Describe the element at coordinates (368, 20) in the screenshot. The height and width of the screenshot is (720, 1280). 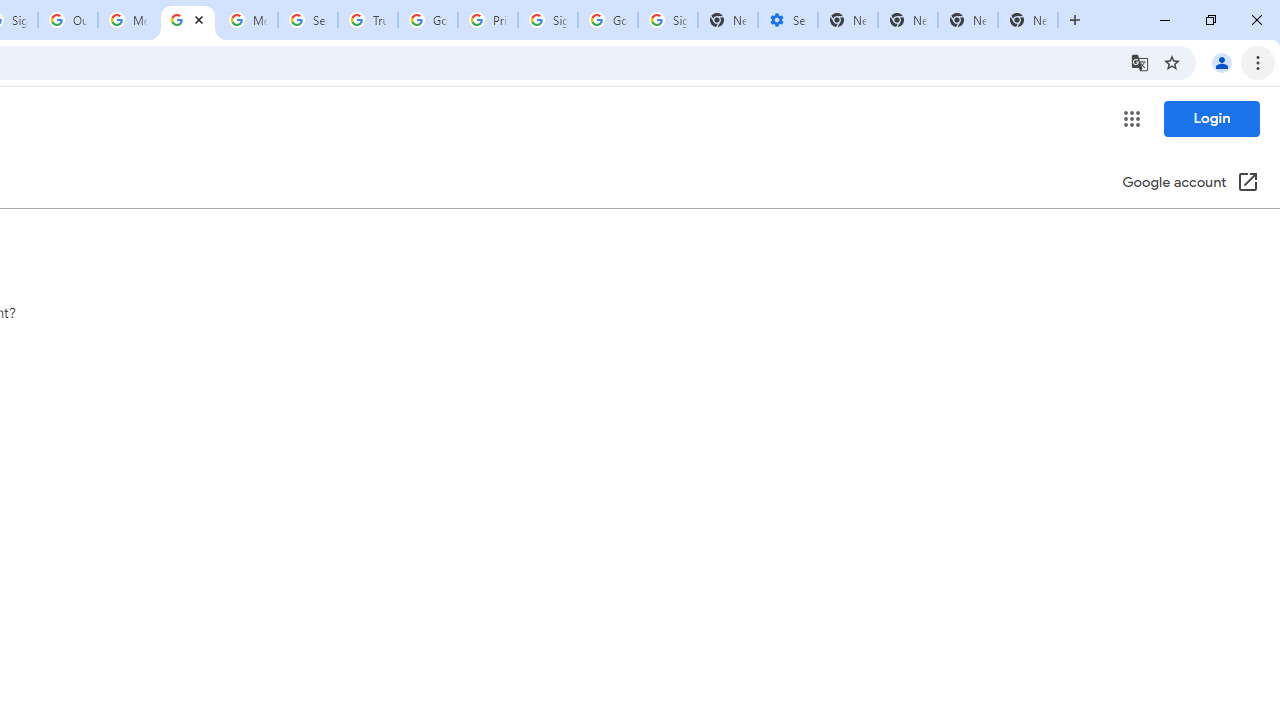
I see `Trusted Information and Content - Google Safety Center` at that location.